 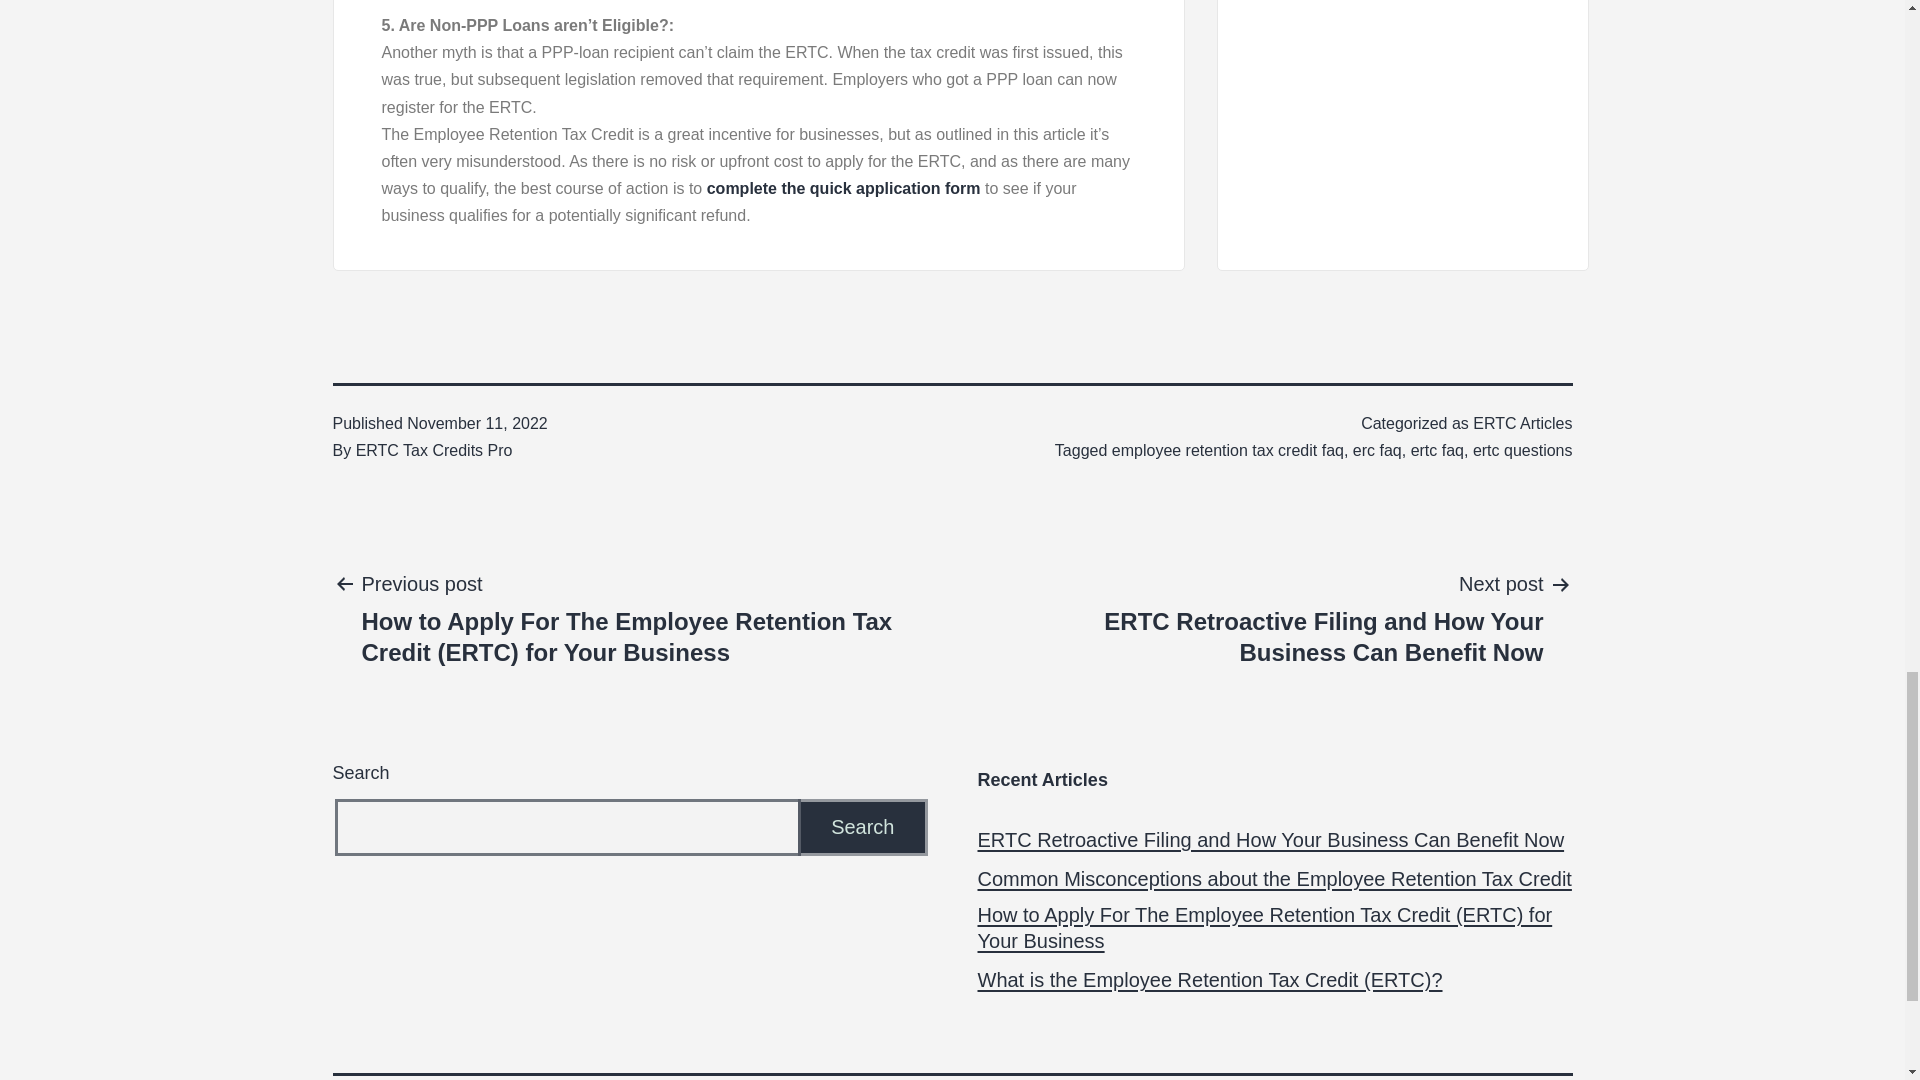 I want to click on ERTC Articles, so click(x=1522, y=423).